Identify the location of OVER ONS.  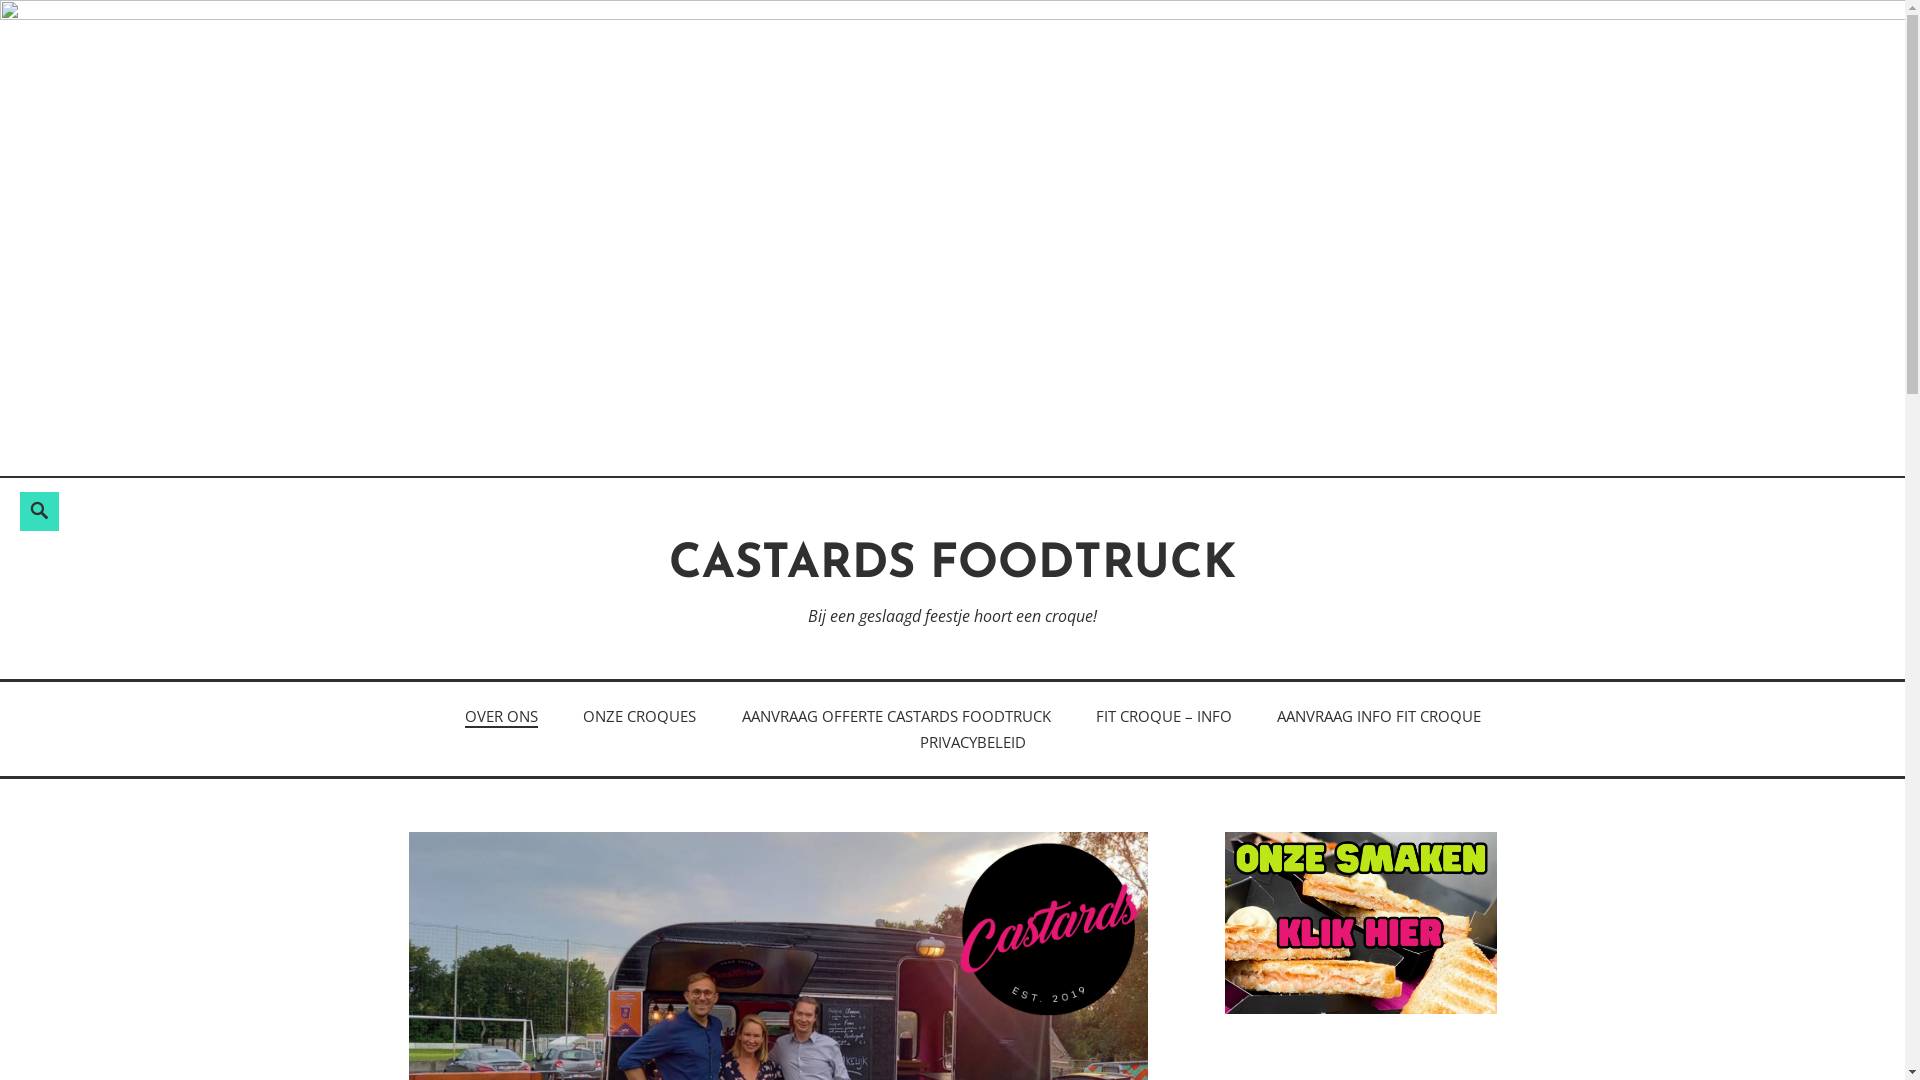
(502, 717).